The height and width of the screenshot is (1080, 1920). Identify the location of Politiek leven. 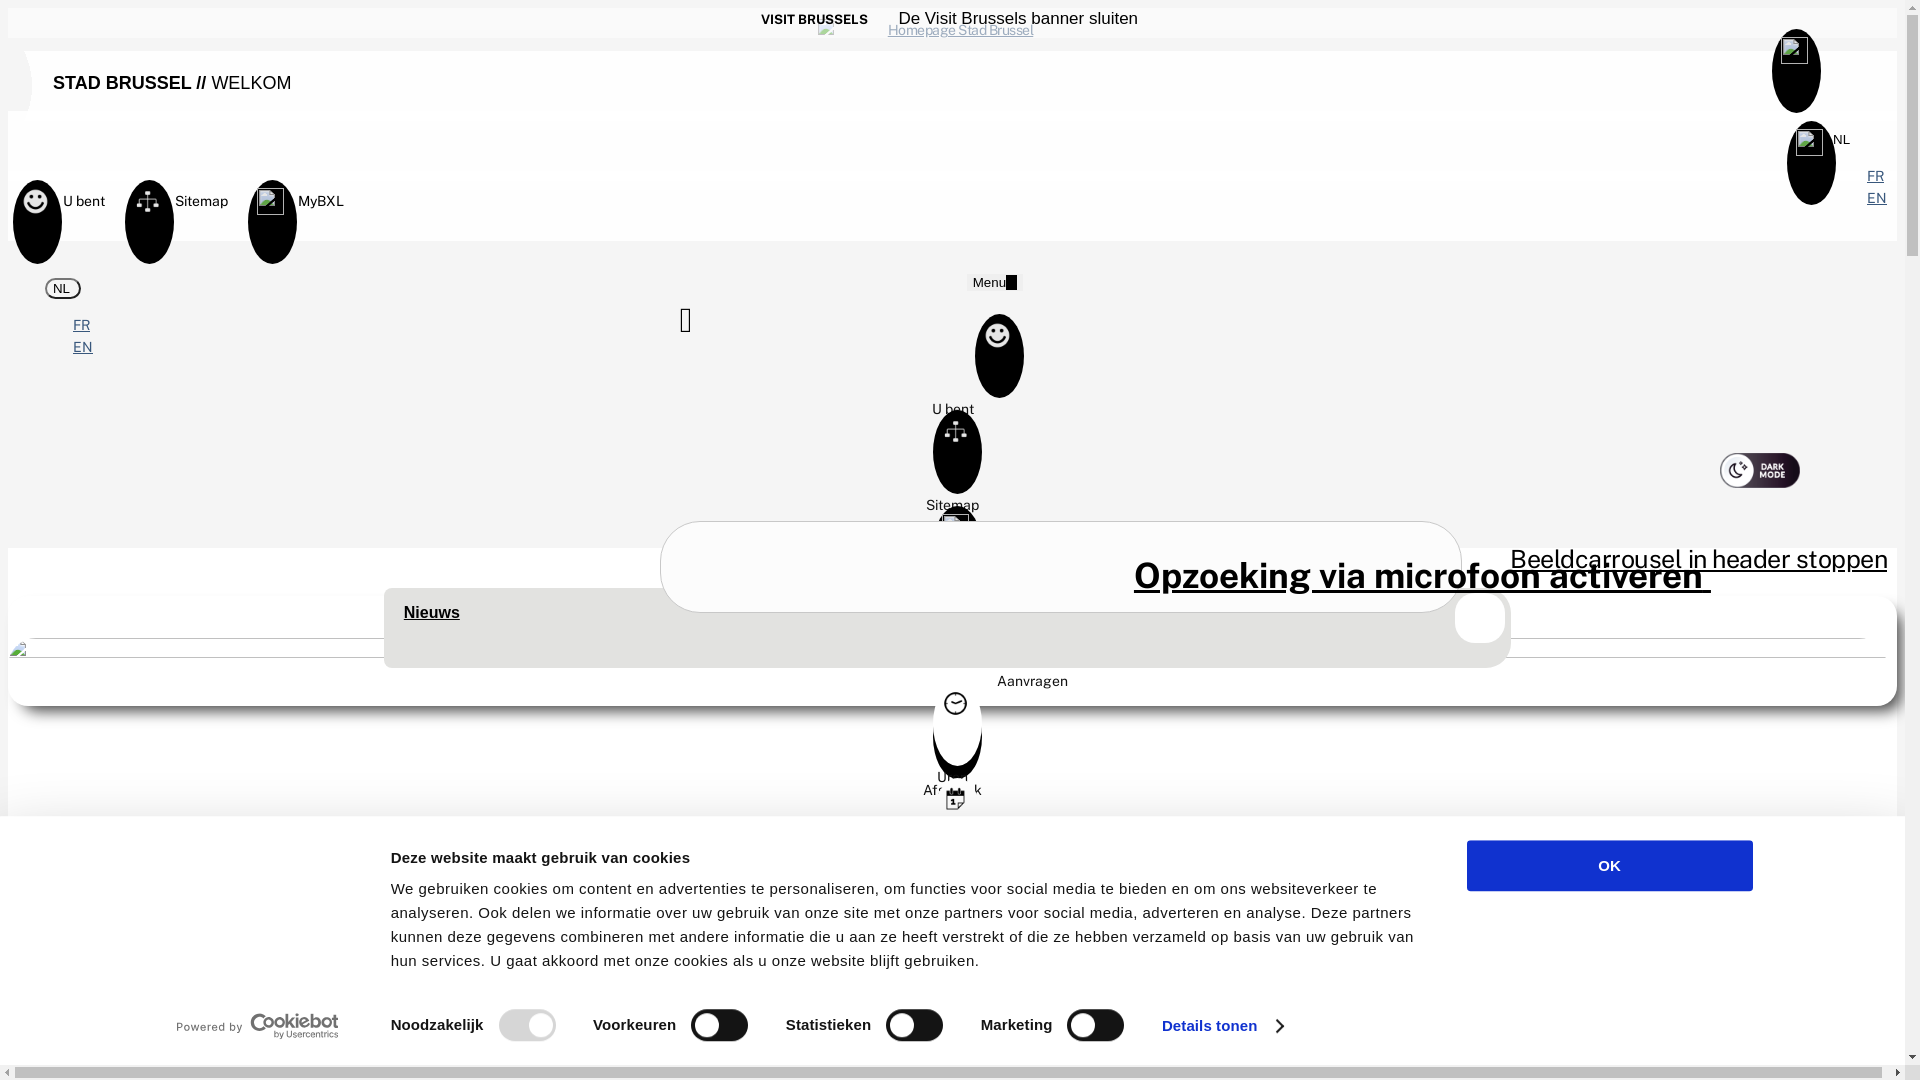
(952, 1028).